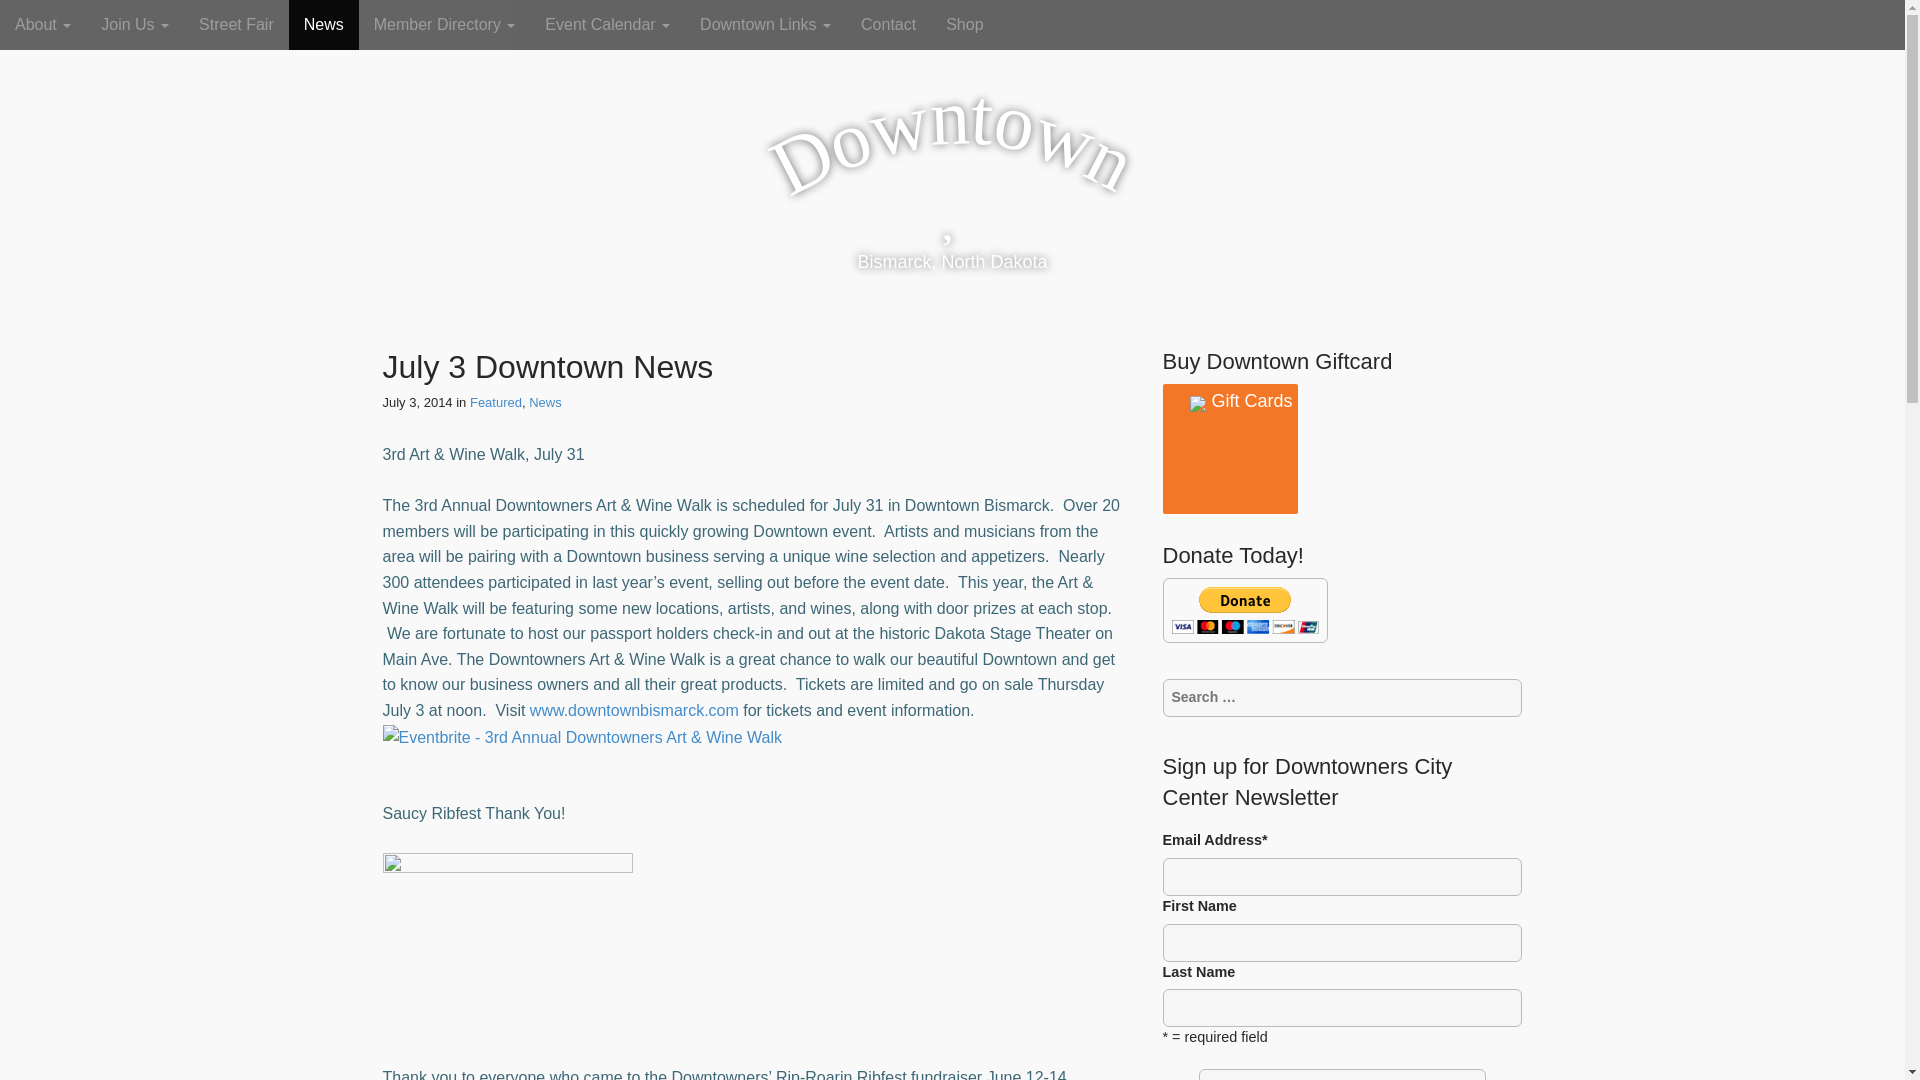 This screenshot has height=1080, width=1920. I want to click on PayPal - The safer, easier way to pay online!, so click(1244, 610).